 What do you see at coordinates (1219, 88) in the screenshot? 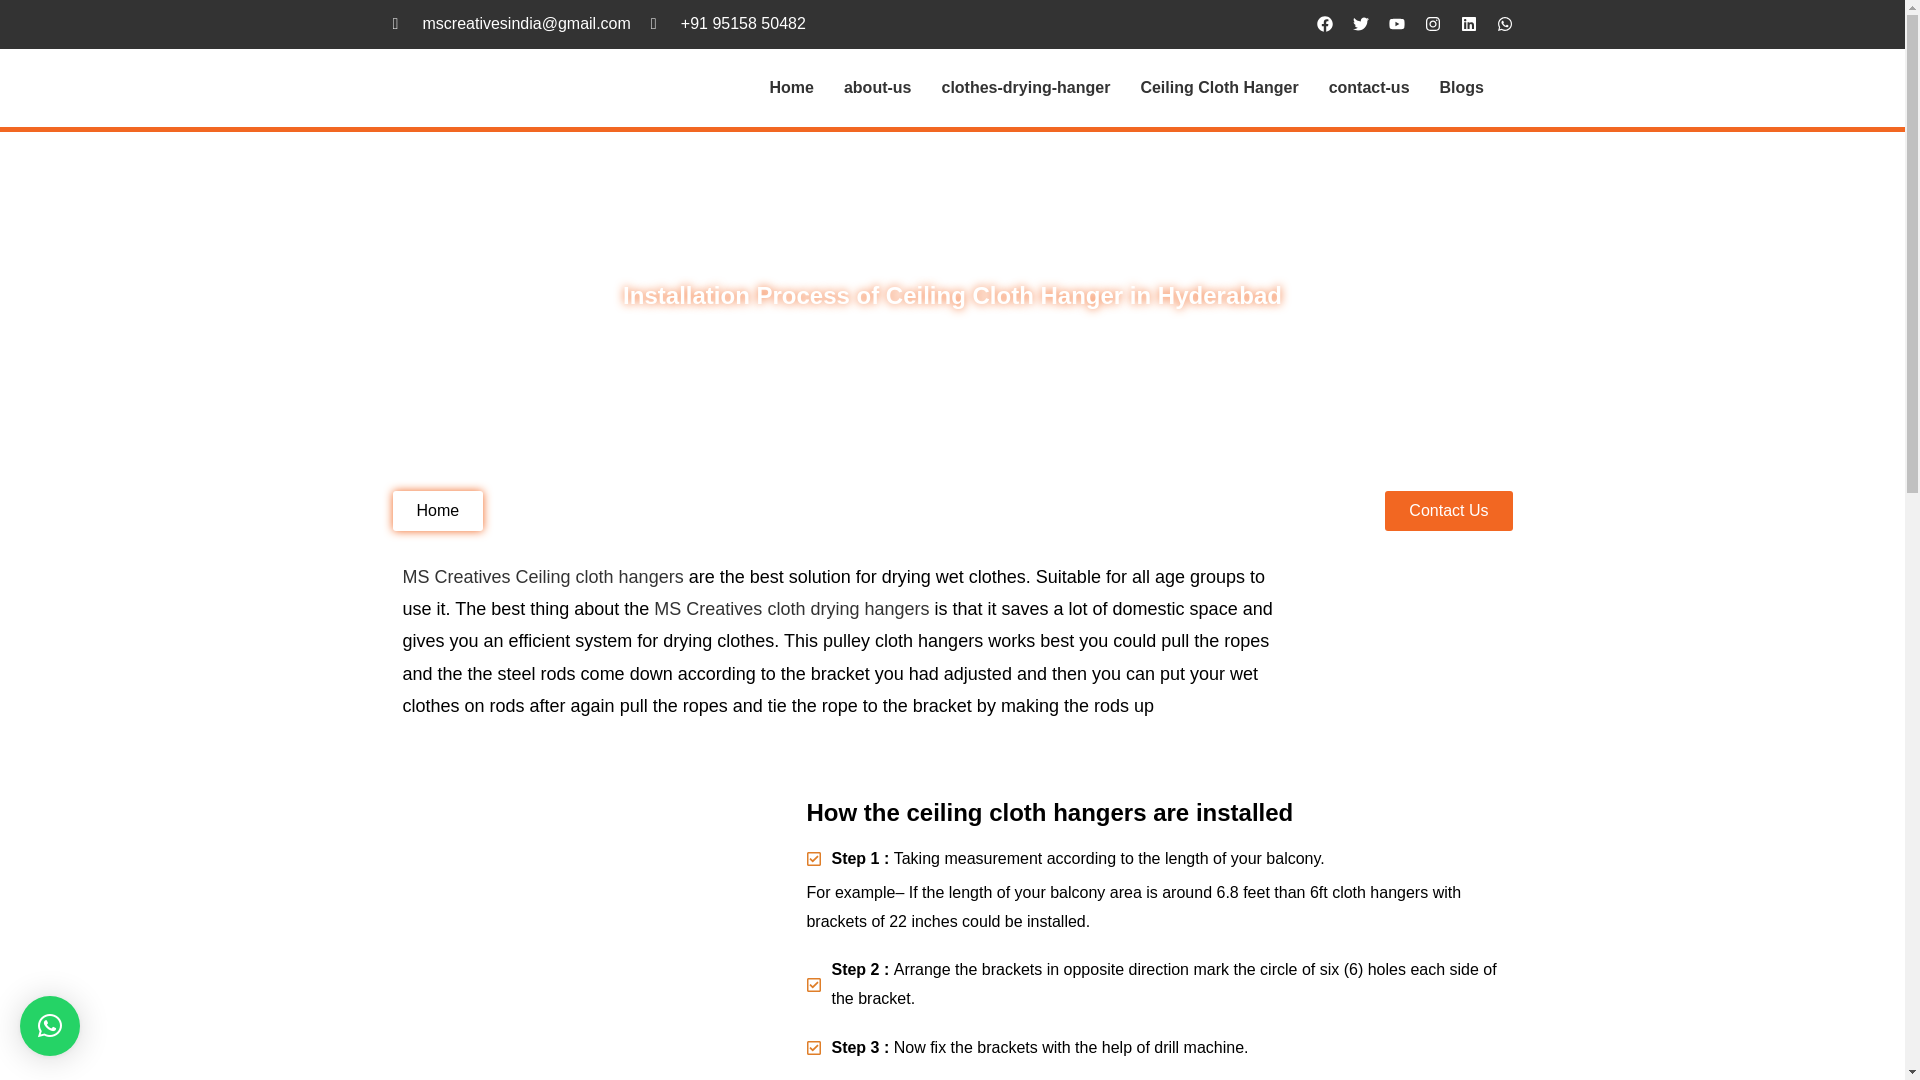
I see `Ceiling Cloth Hanger` at bounding box center [1219, 88].